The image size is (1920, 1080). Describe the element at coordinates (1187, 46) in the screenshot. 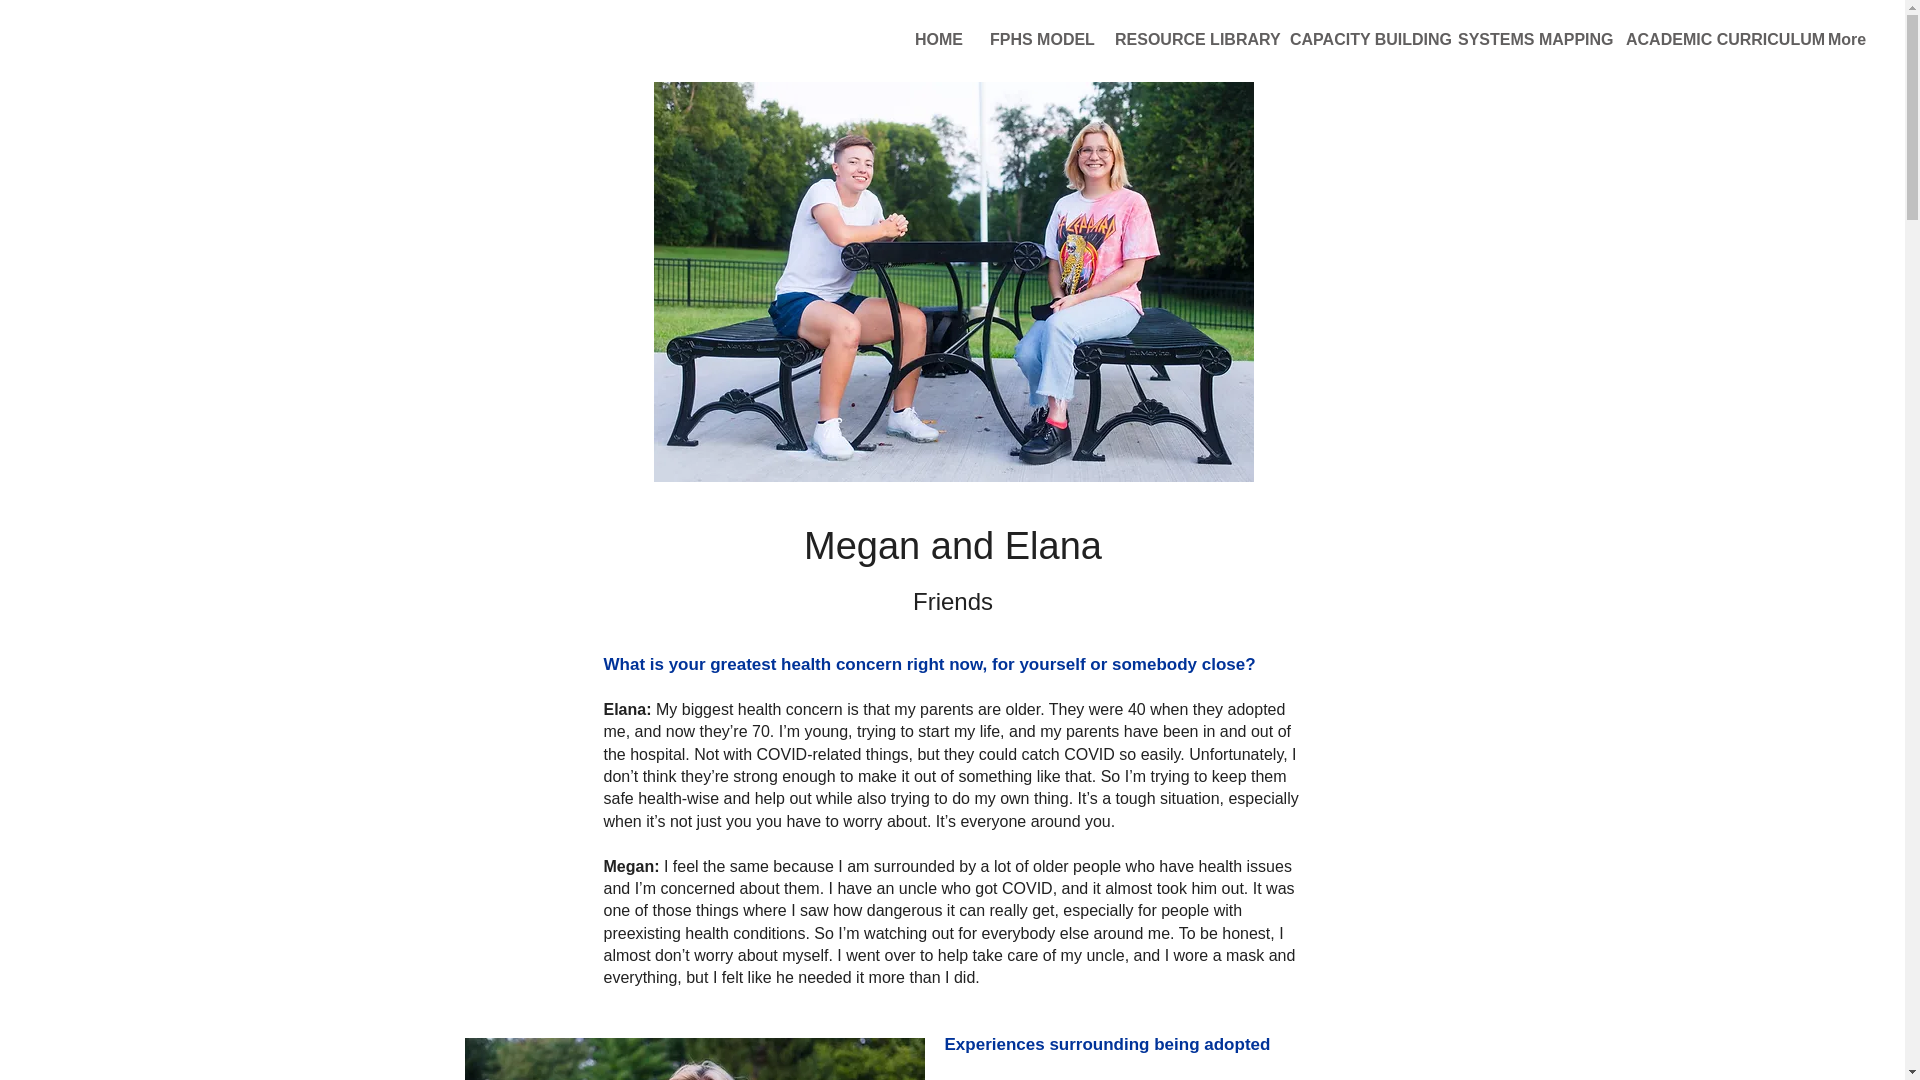

I see `RESOURCE LIBRARY` at that location.